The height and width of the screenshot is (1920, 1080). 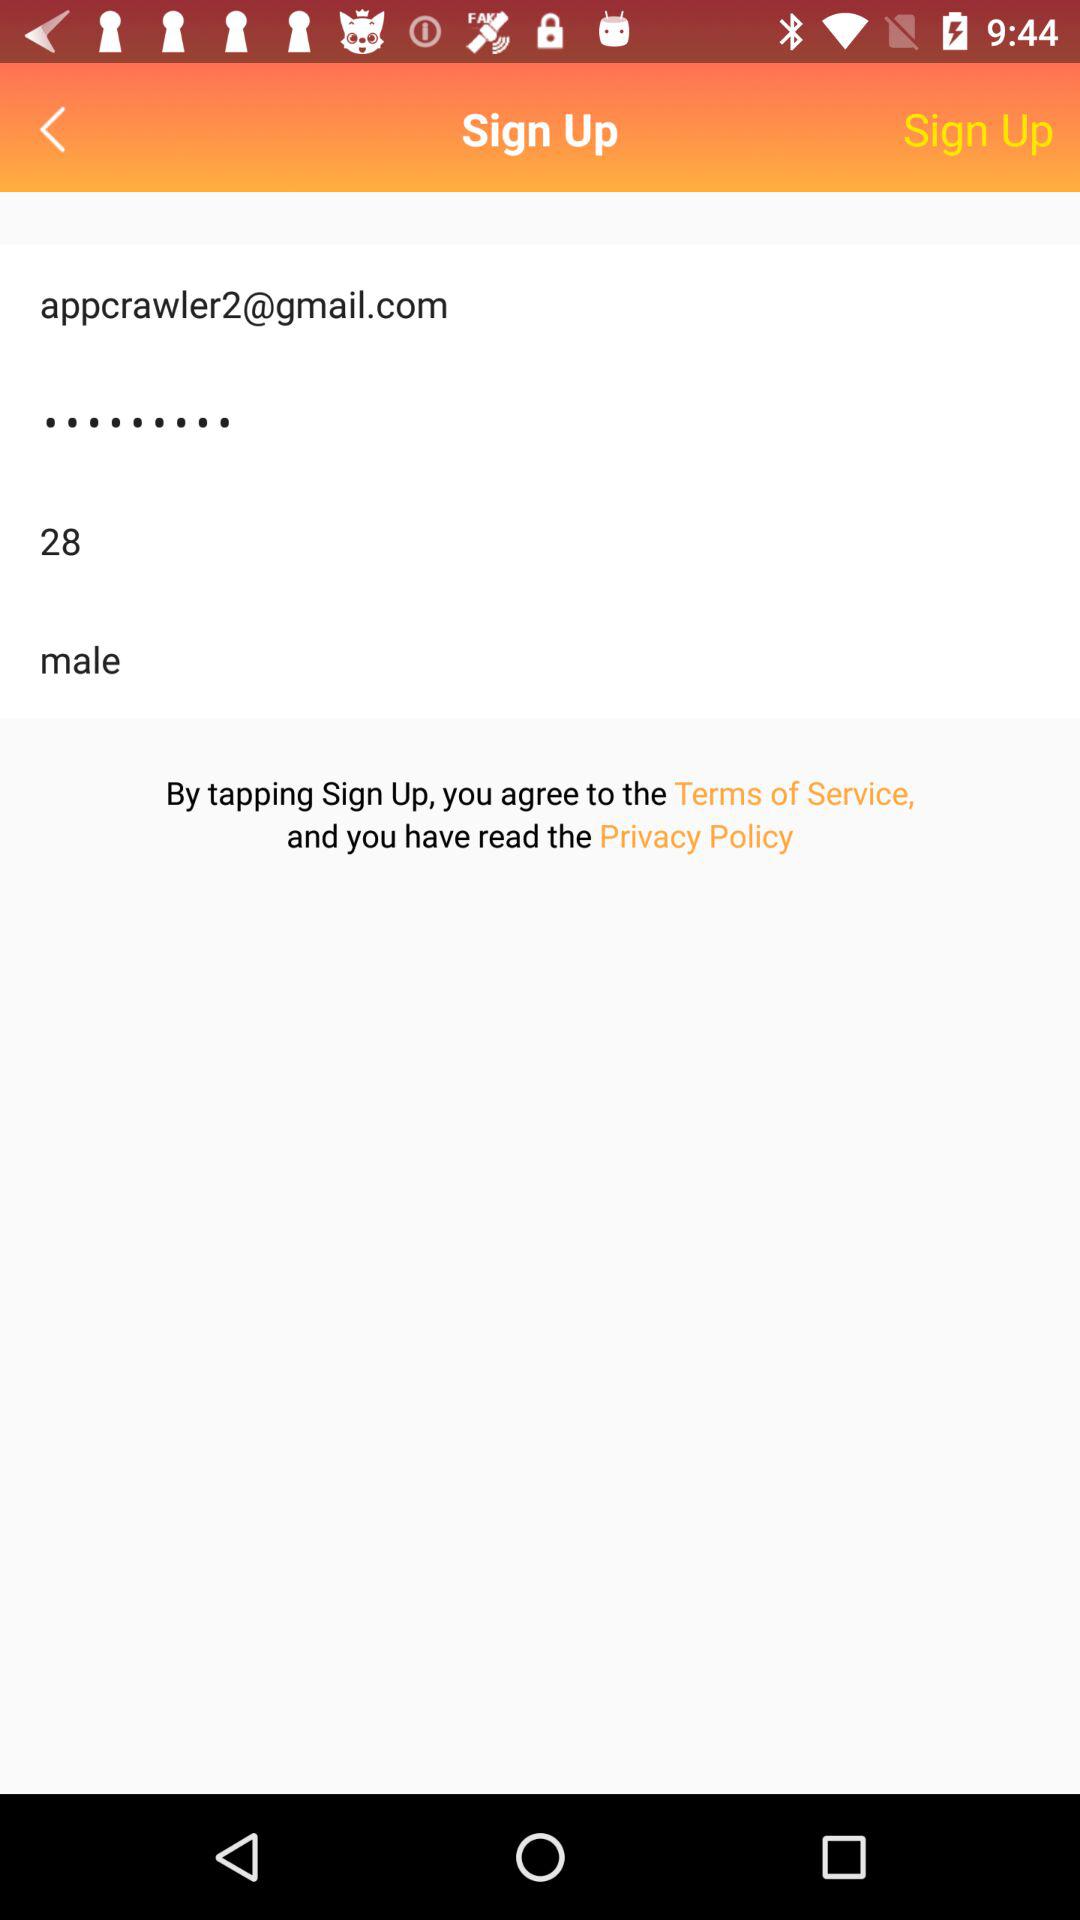 What do you see at coordinates (540, 304) in the screenshot?
I see `select appcrawler2@gmail.com icon` at bounding box center [540, 304].